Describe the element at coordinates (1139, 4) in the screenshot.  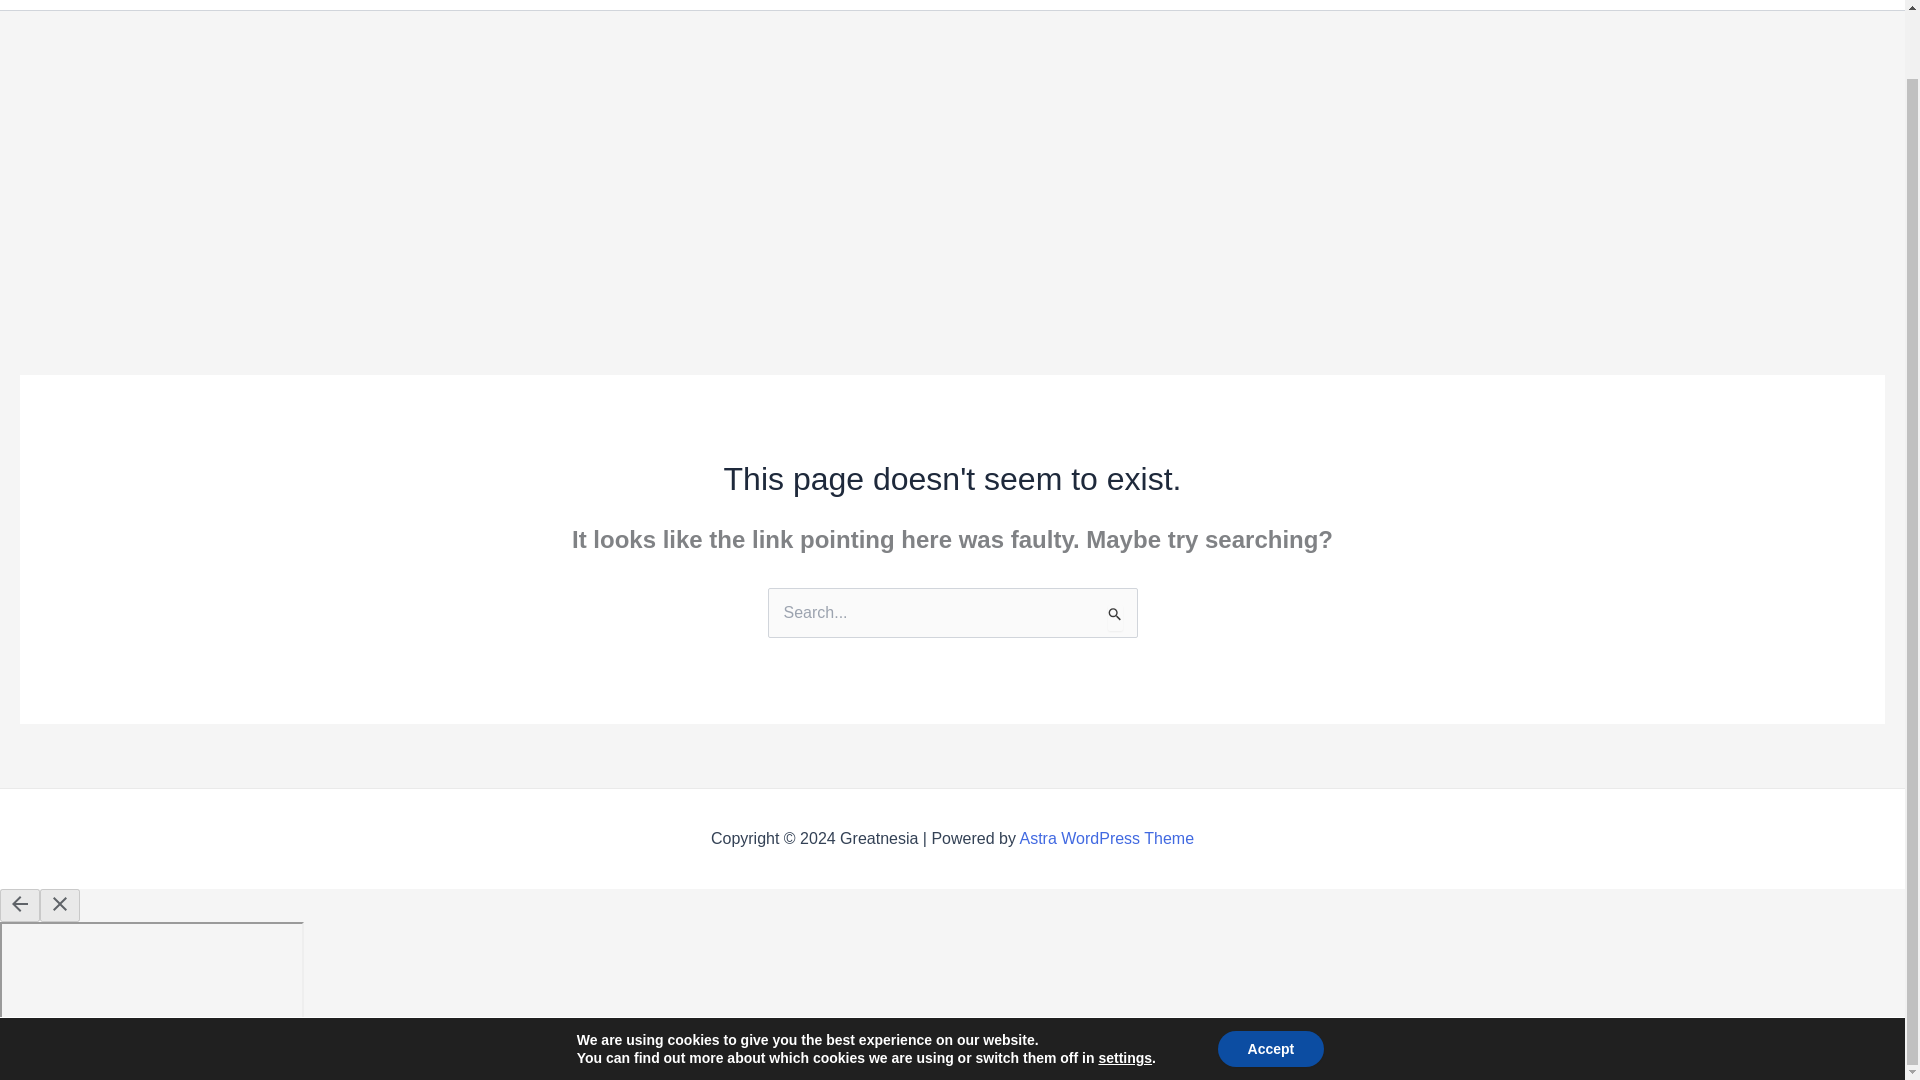
I see `About` at that location.